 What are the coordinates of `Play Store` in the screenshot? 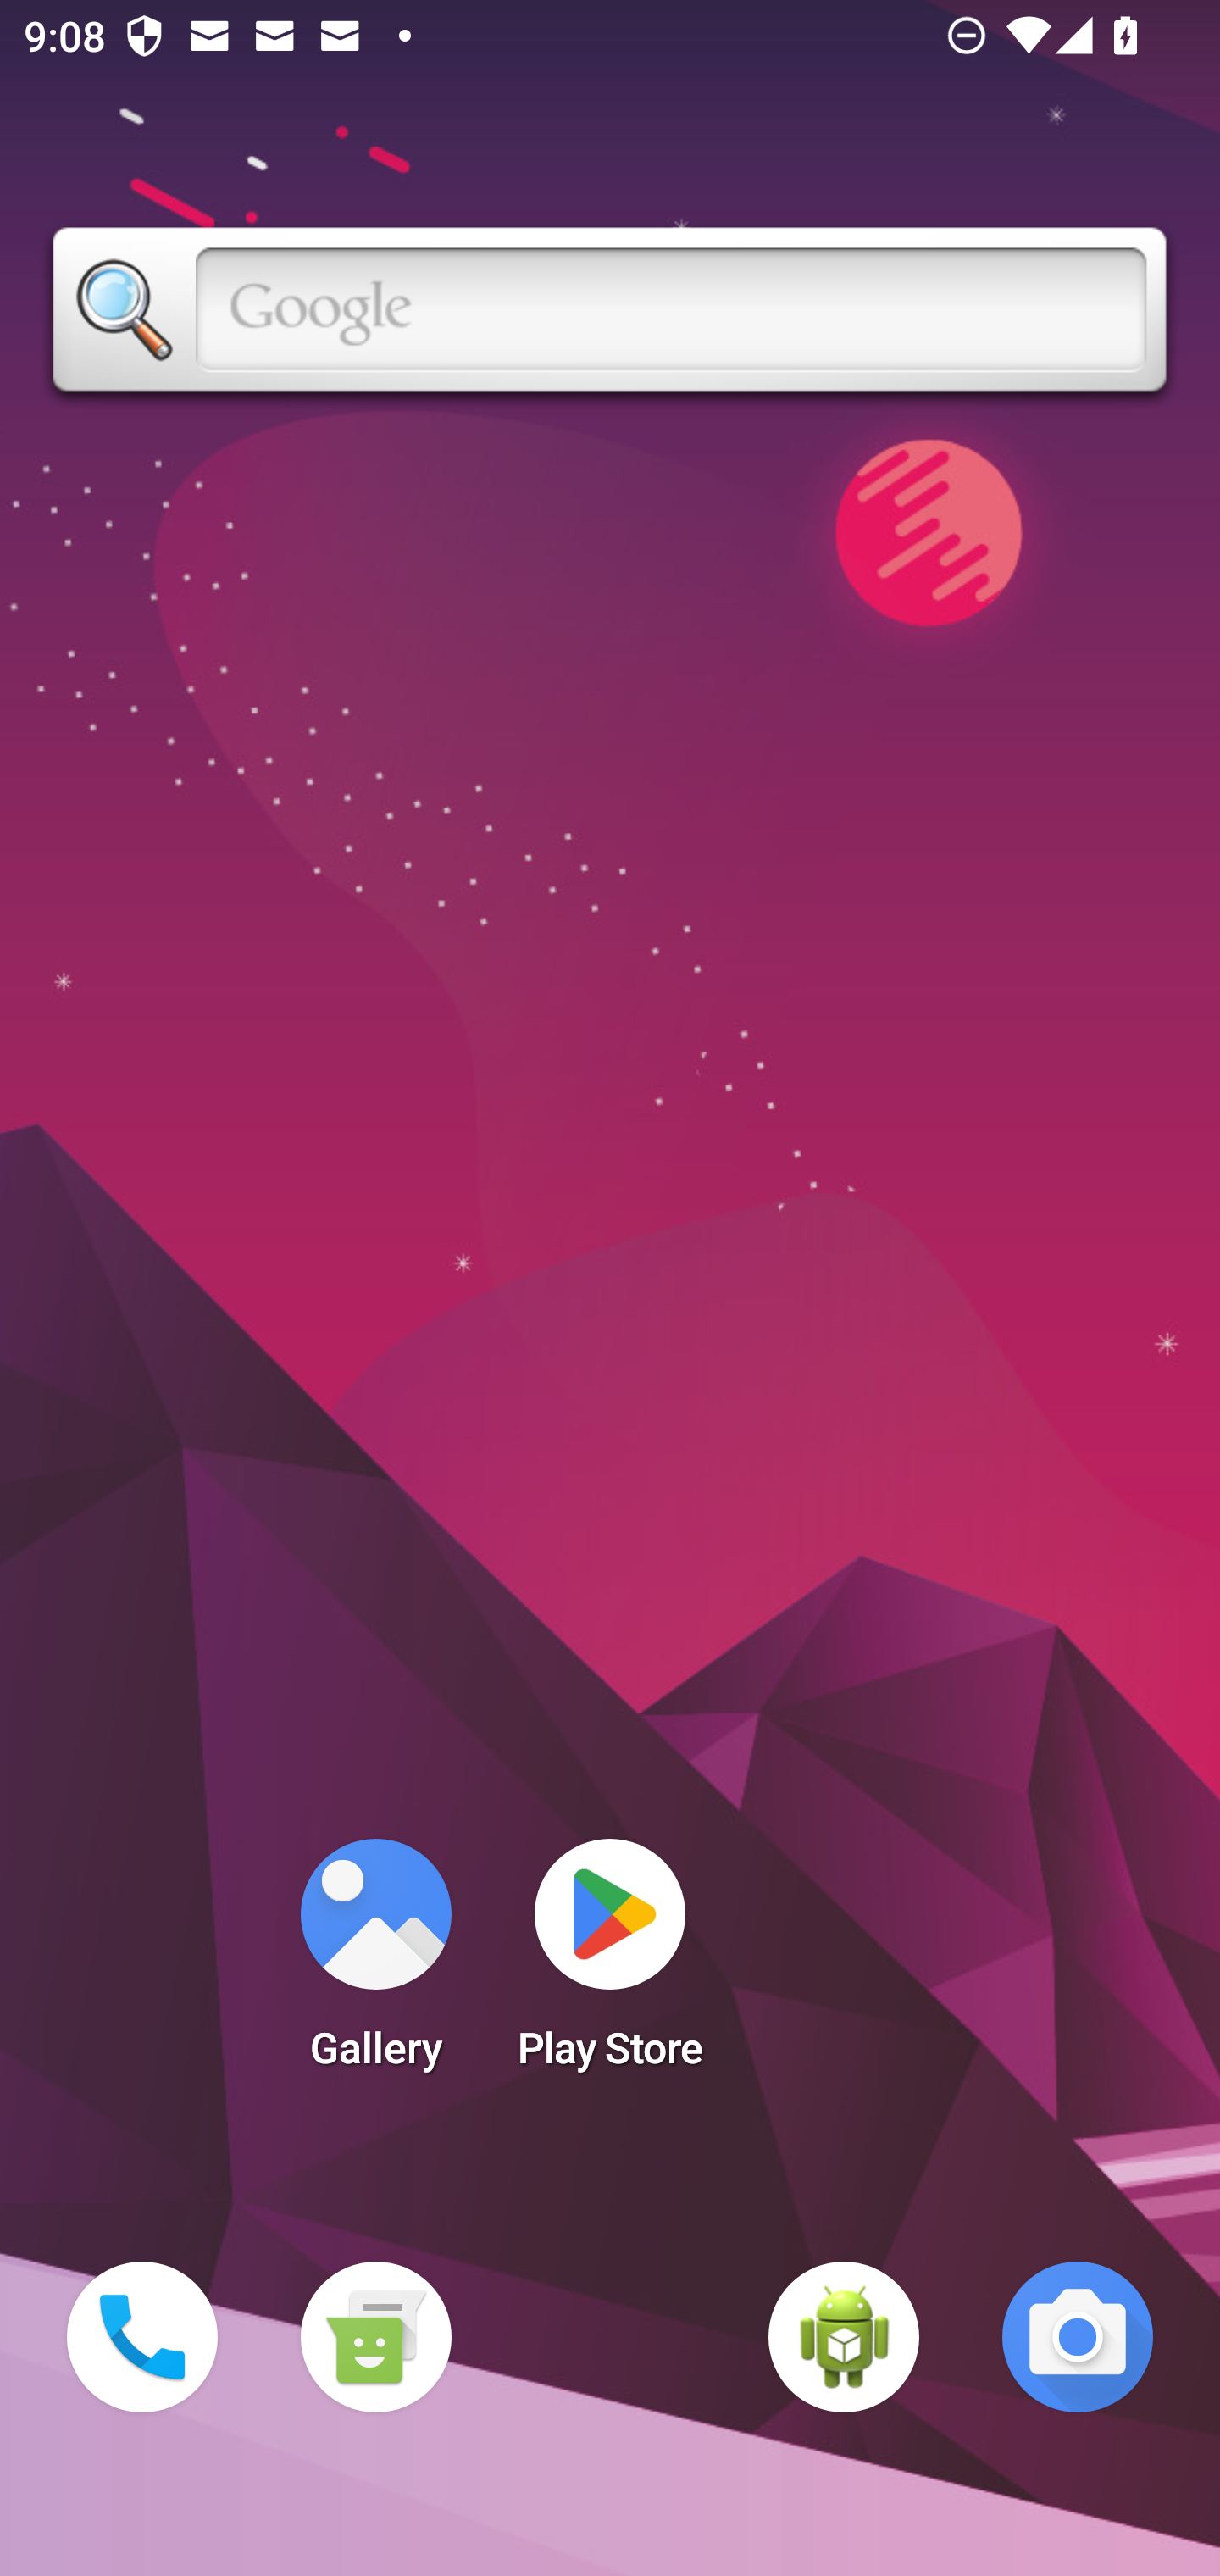 It's located at (610, 1964).